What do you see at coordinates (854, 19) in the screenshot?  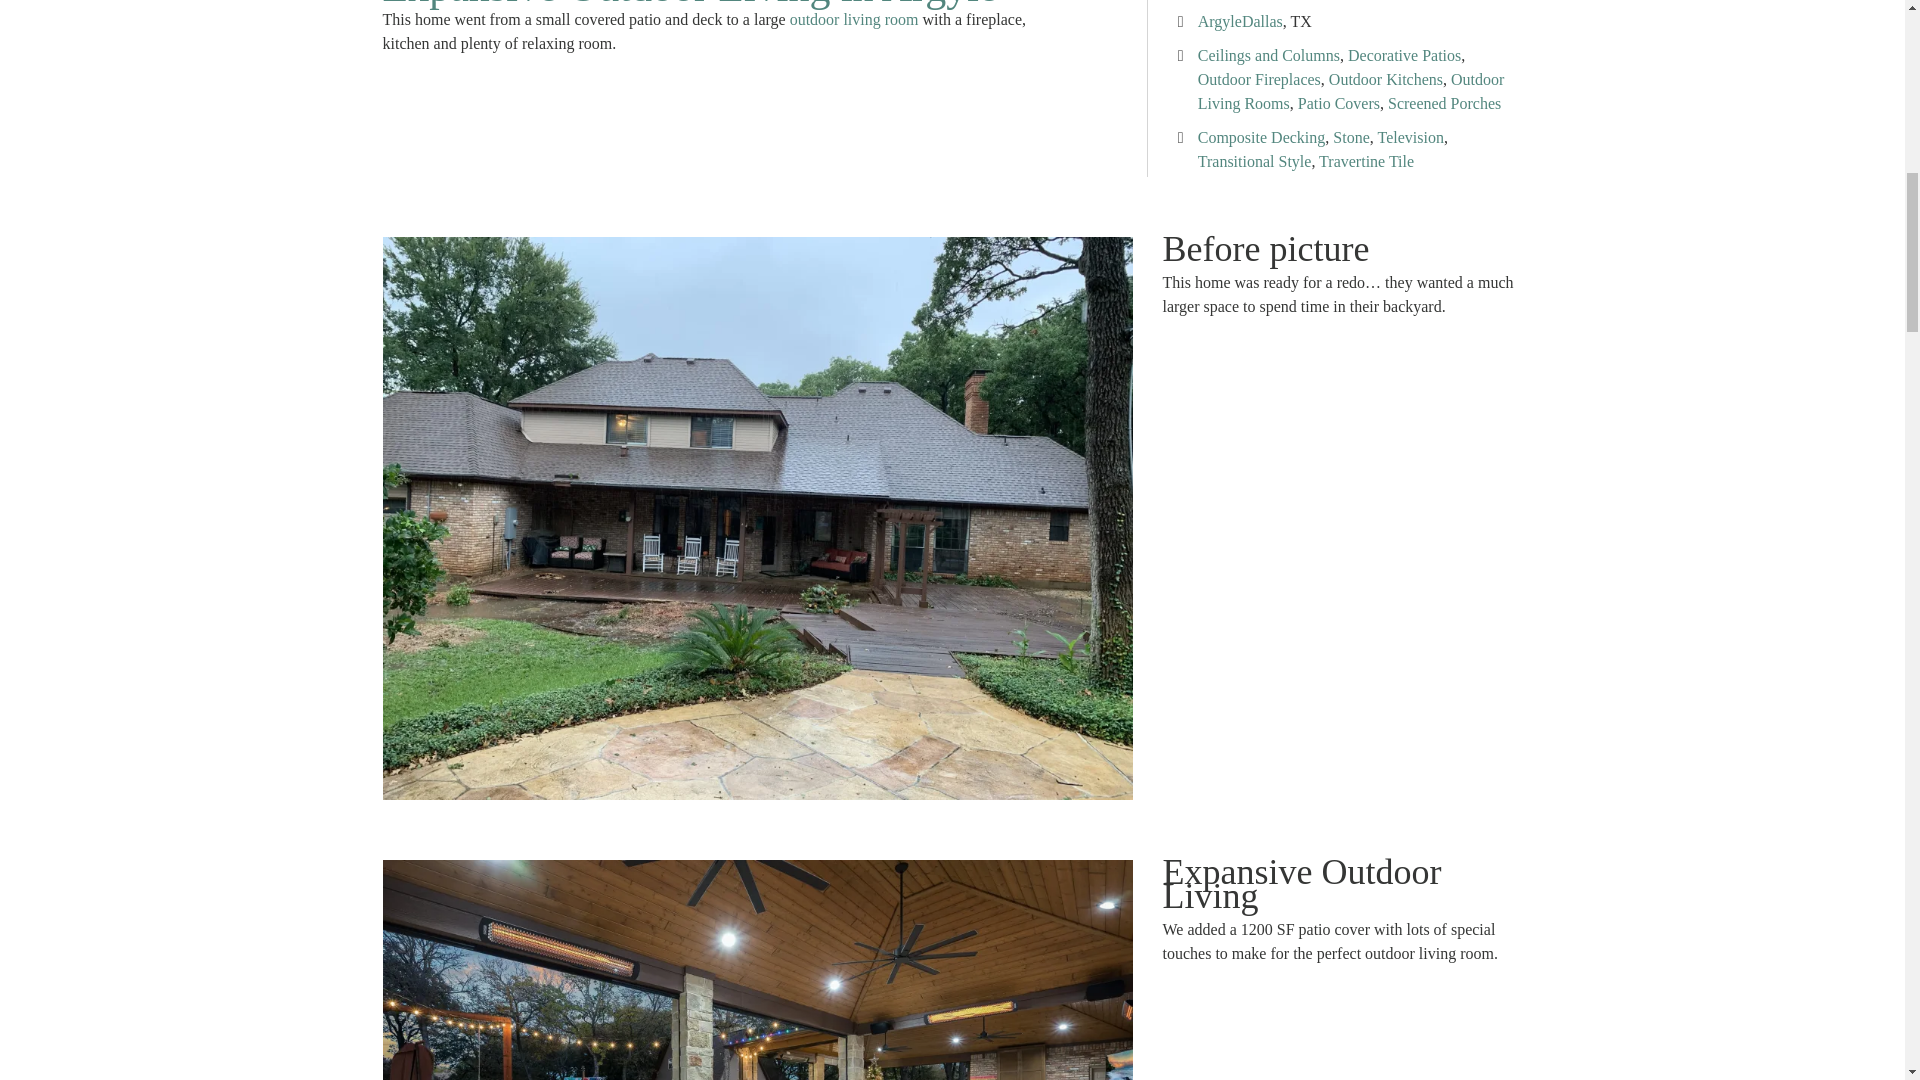 I see `outdoor living room` at bounding box center [854, 19].